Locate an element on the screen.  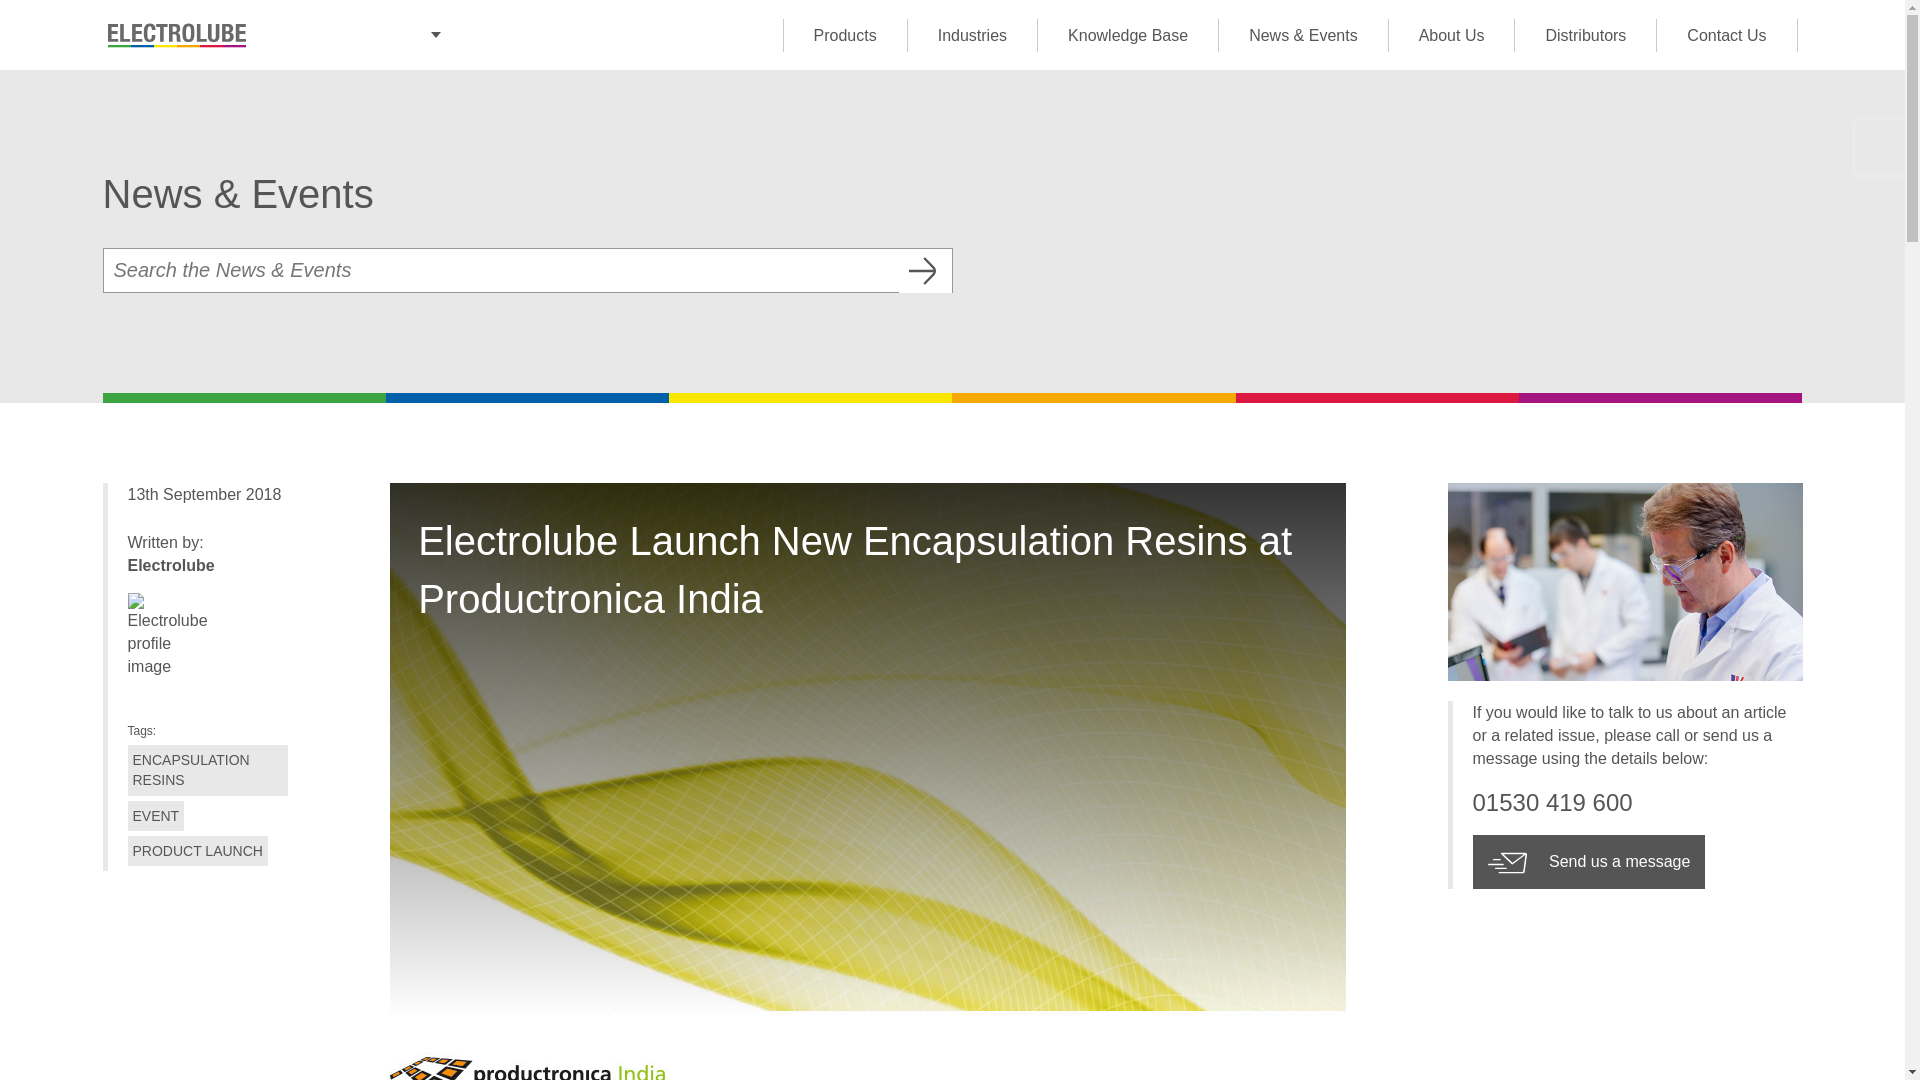
Go is located at coordinates (924, 270).